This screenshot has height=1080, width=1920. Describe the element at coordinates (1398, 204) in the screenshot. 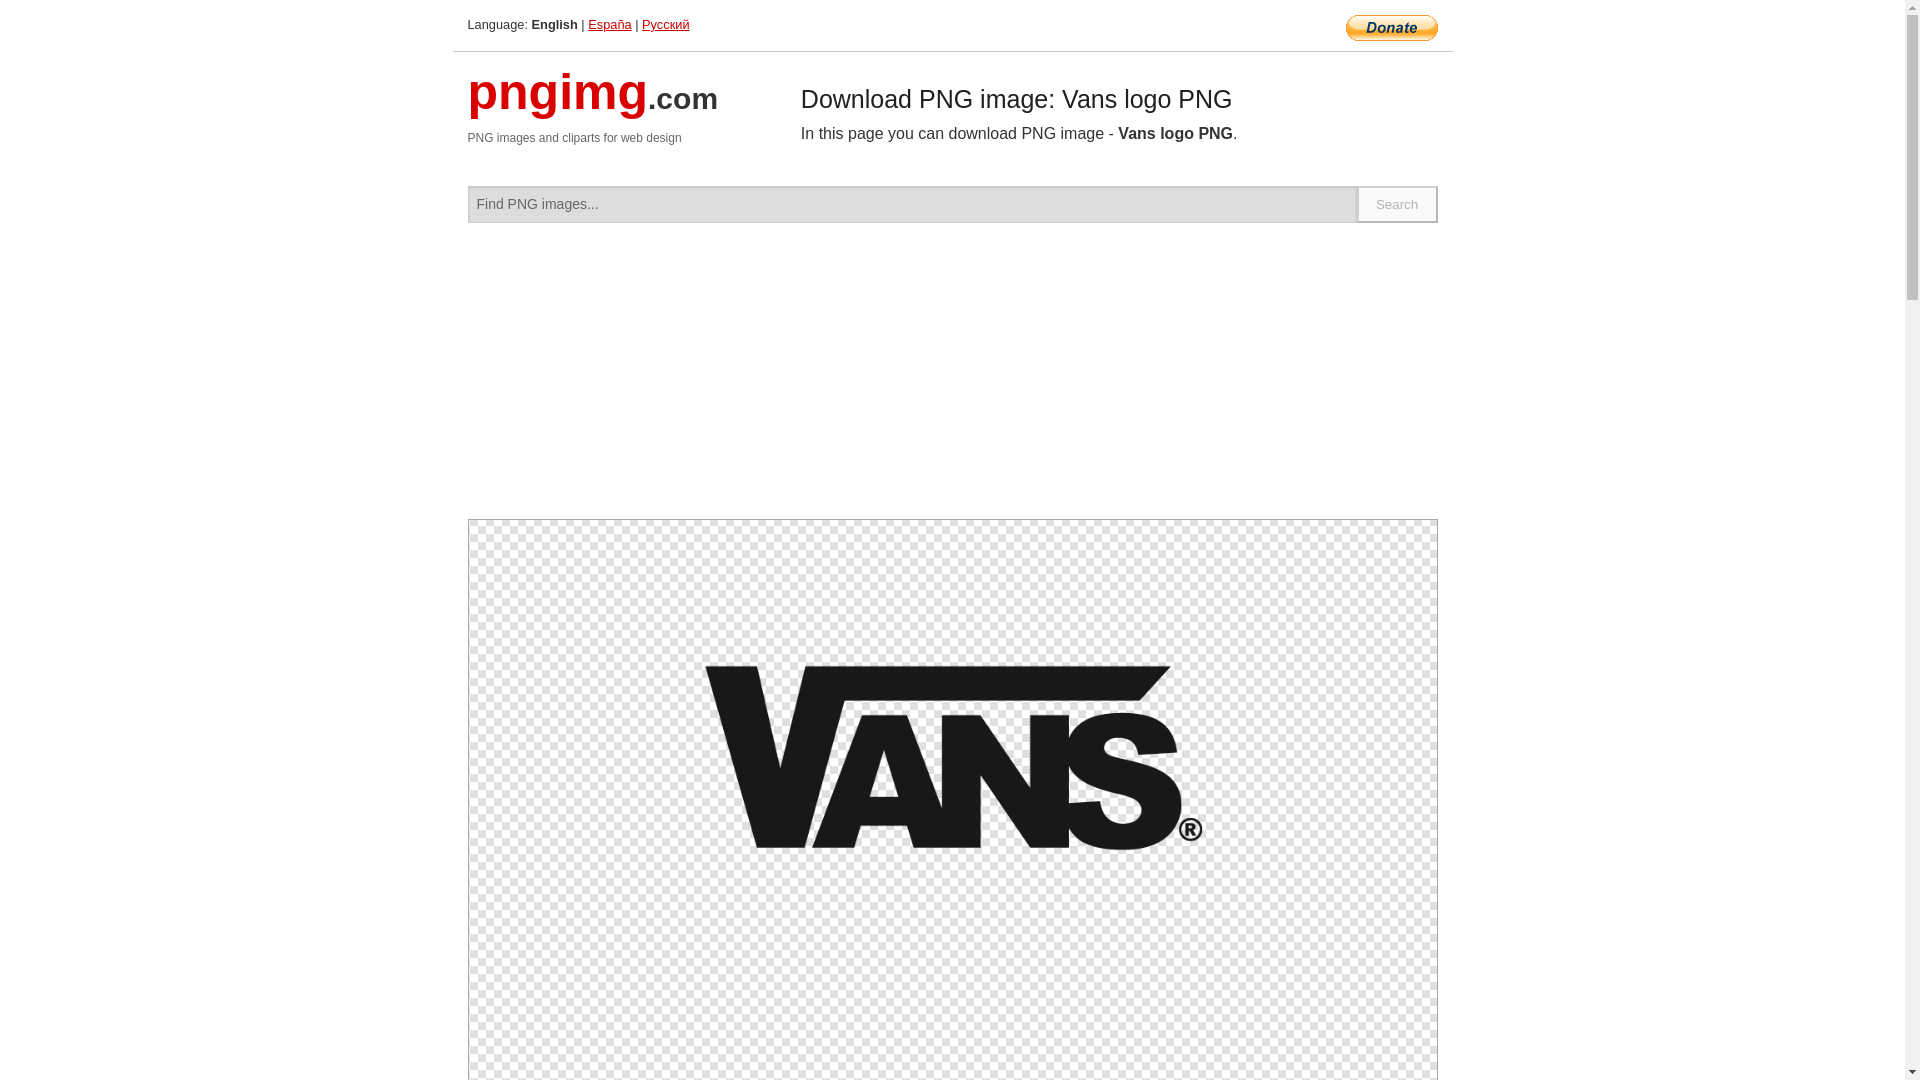

I see `Search` at that location.